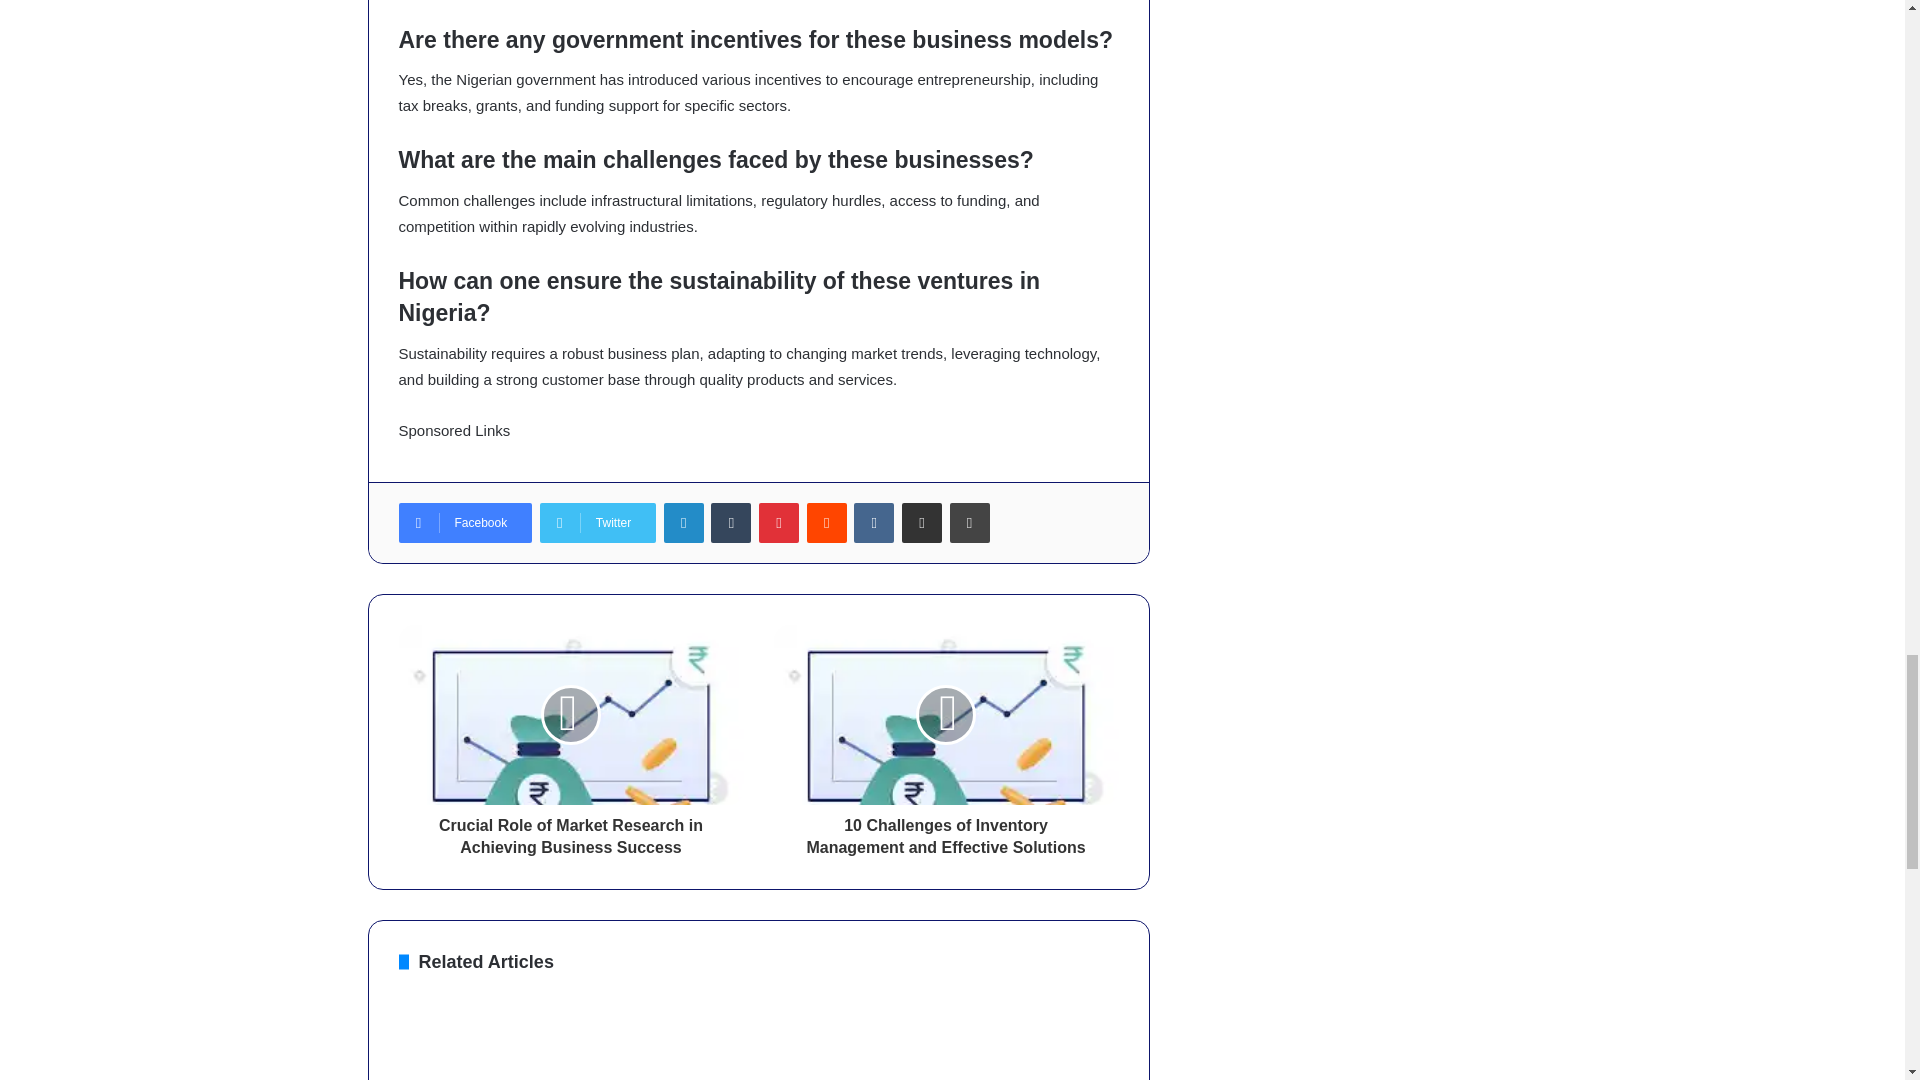 The image size is (1920, 1080). I want to click on VKontakte, so click(874, 523).